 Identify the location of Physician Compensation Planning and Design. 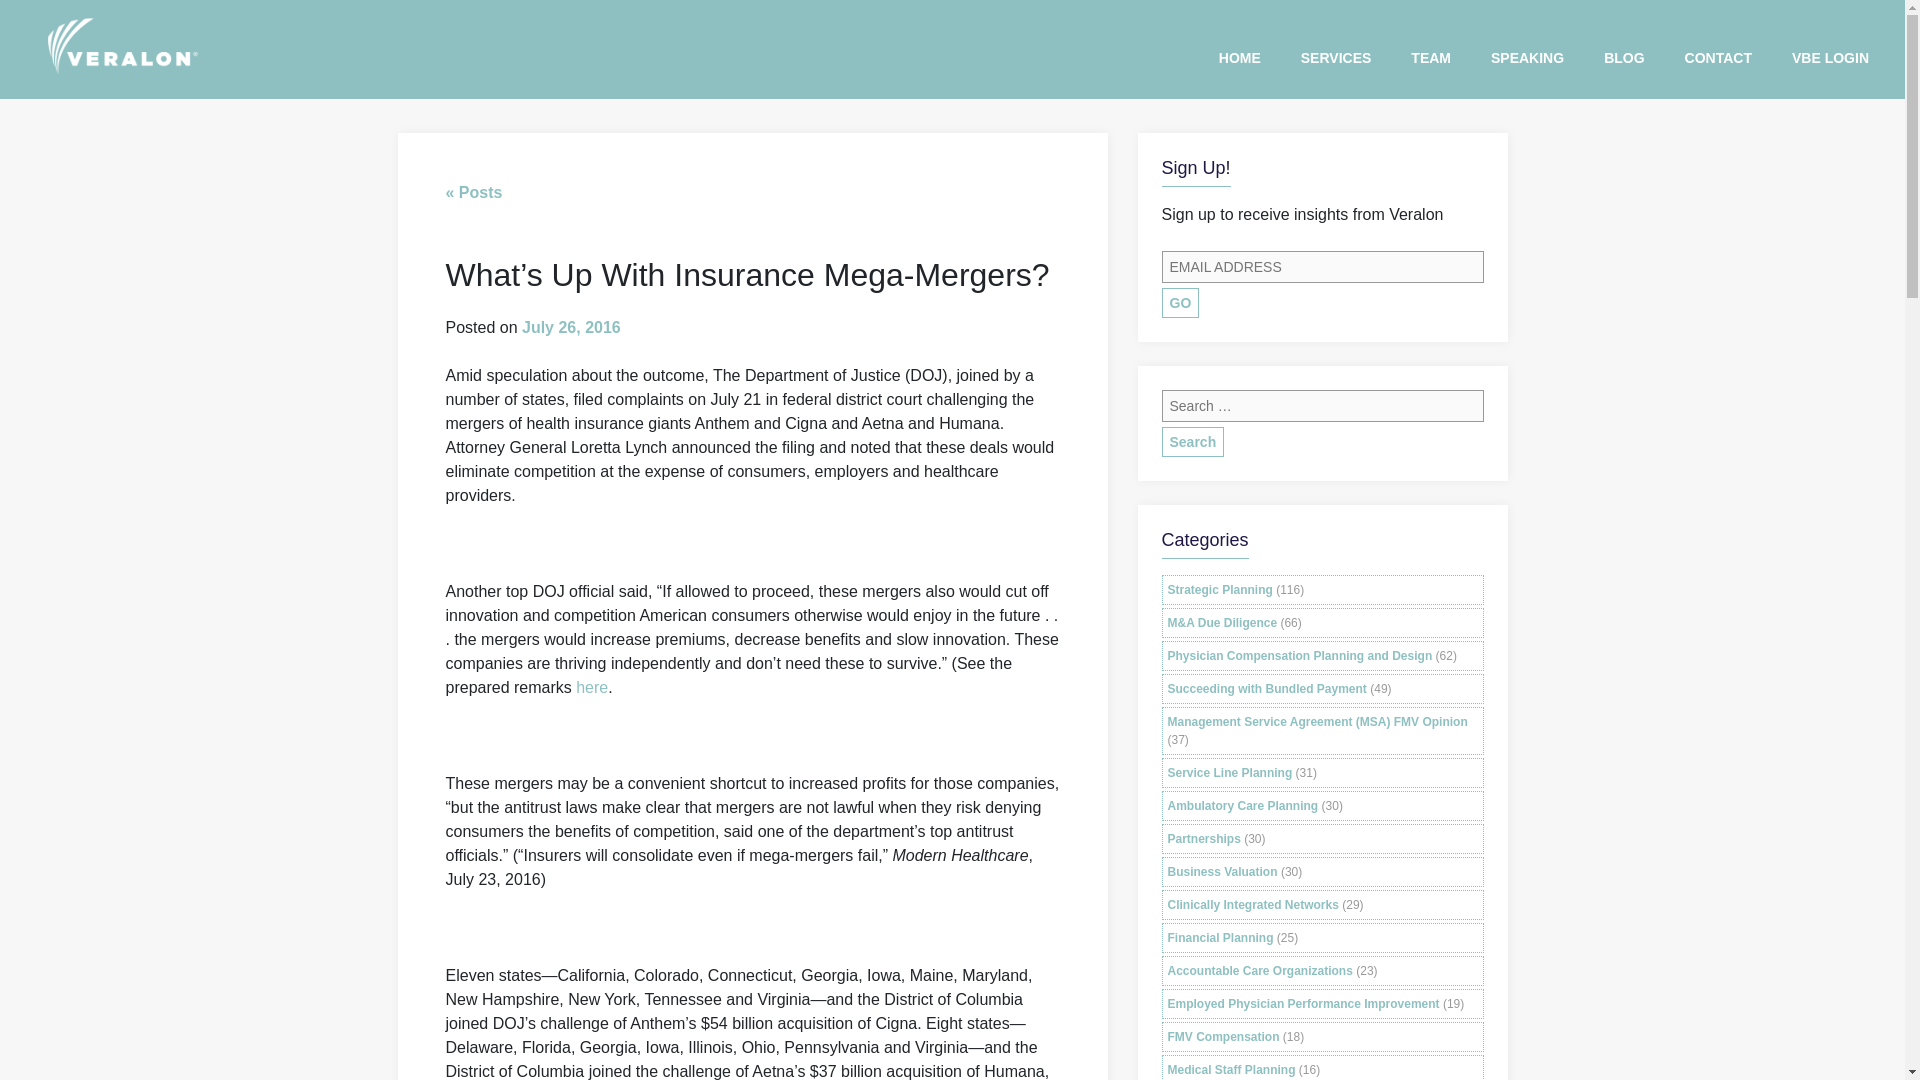
(1300, 656).